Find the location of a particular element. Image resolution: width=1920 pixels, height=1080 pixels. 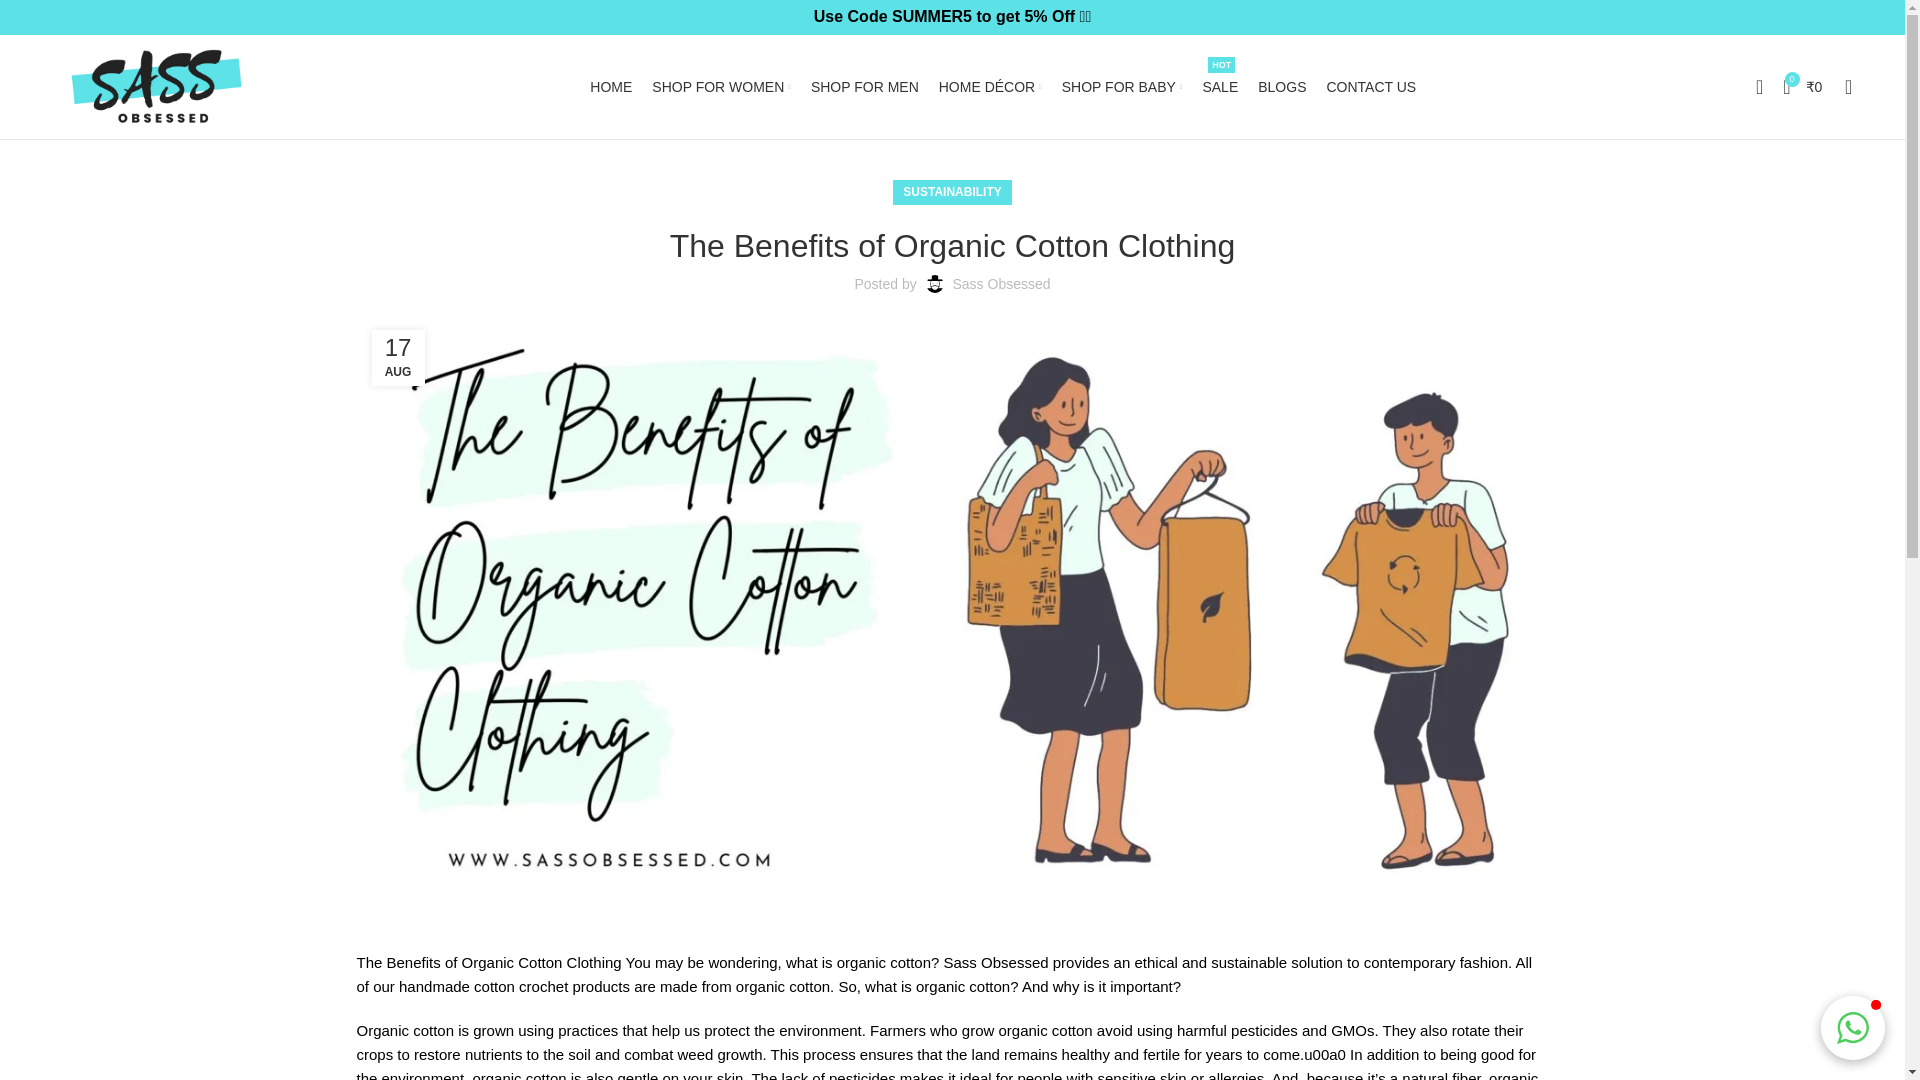

SHOP FOR BABY is located at coordinates (1122, 86).